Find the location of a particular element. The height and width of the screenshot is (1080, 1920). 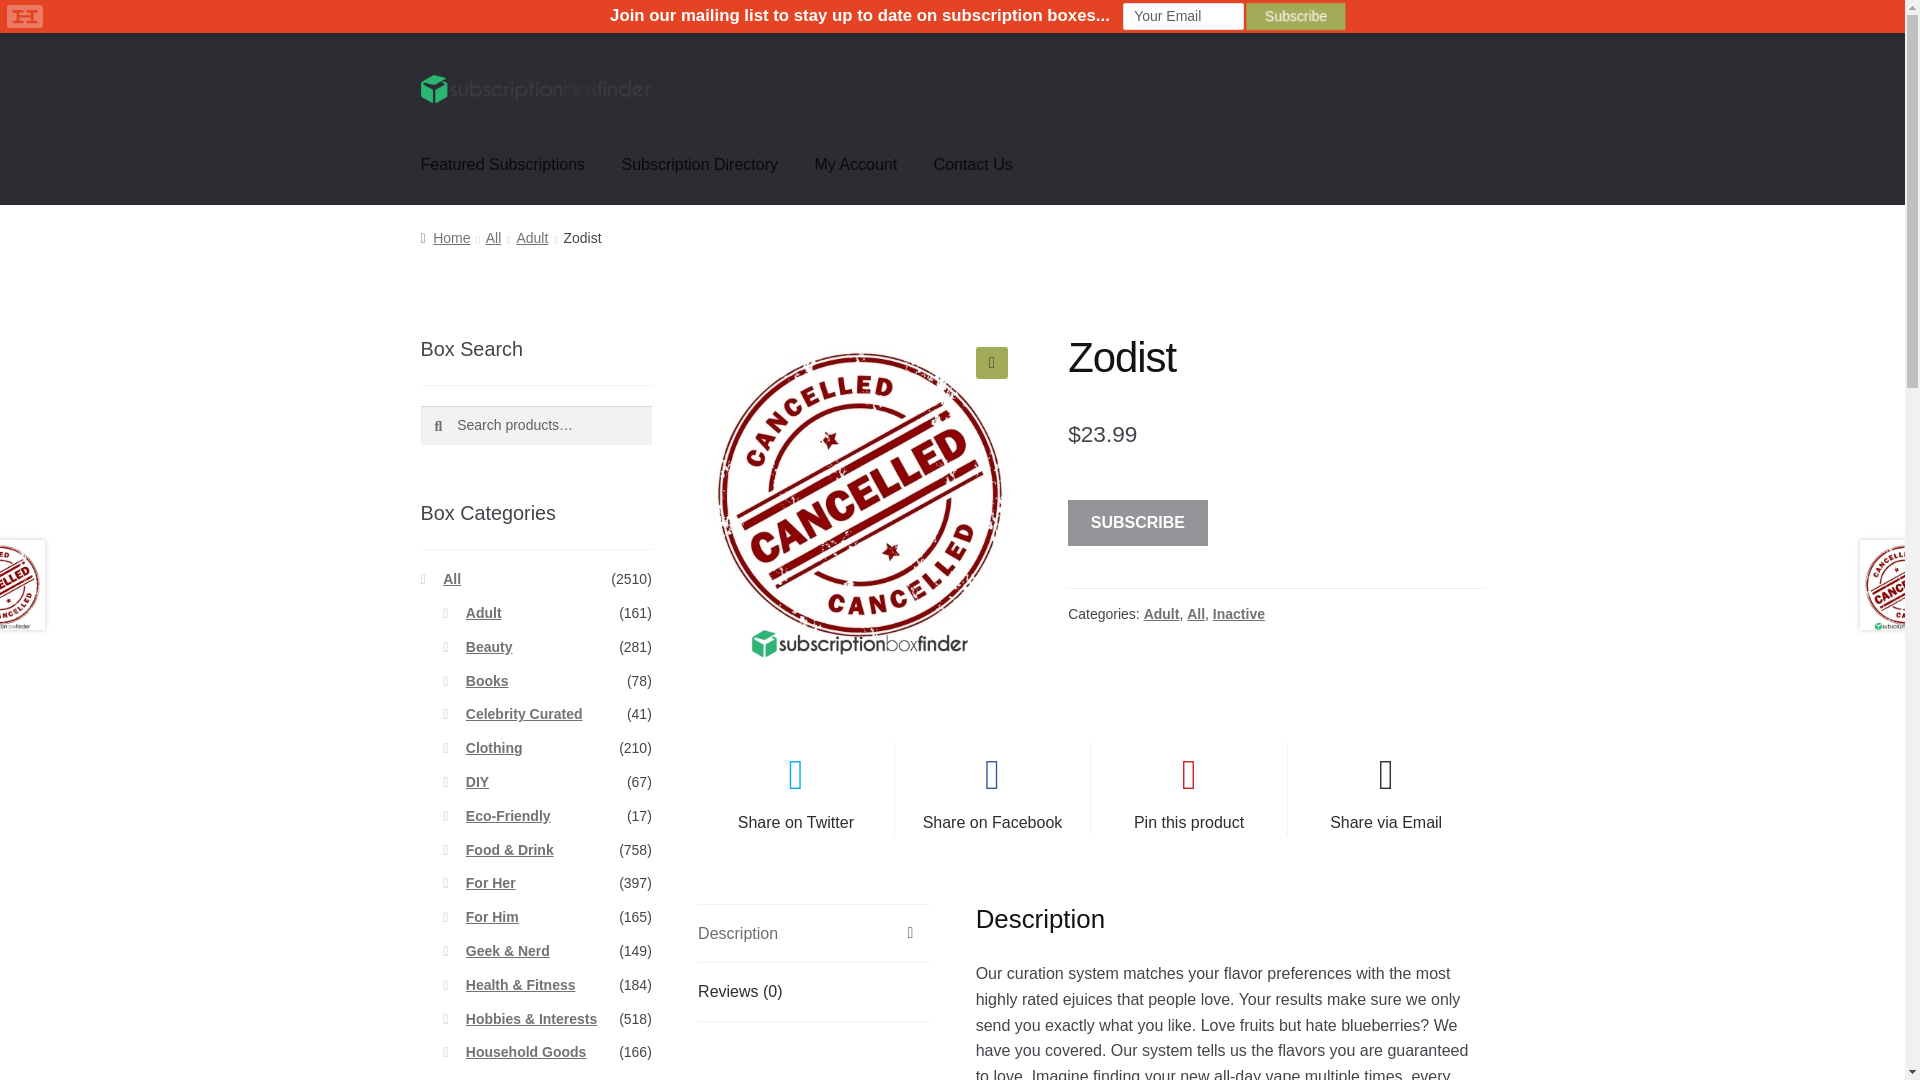

Share via Email is located at coordinates (1386, 788).